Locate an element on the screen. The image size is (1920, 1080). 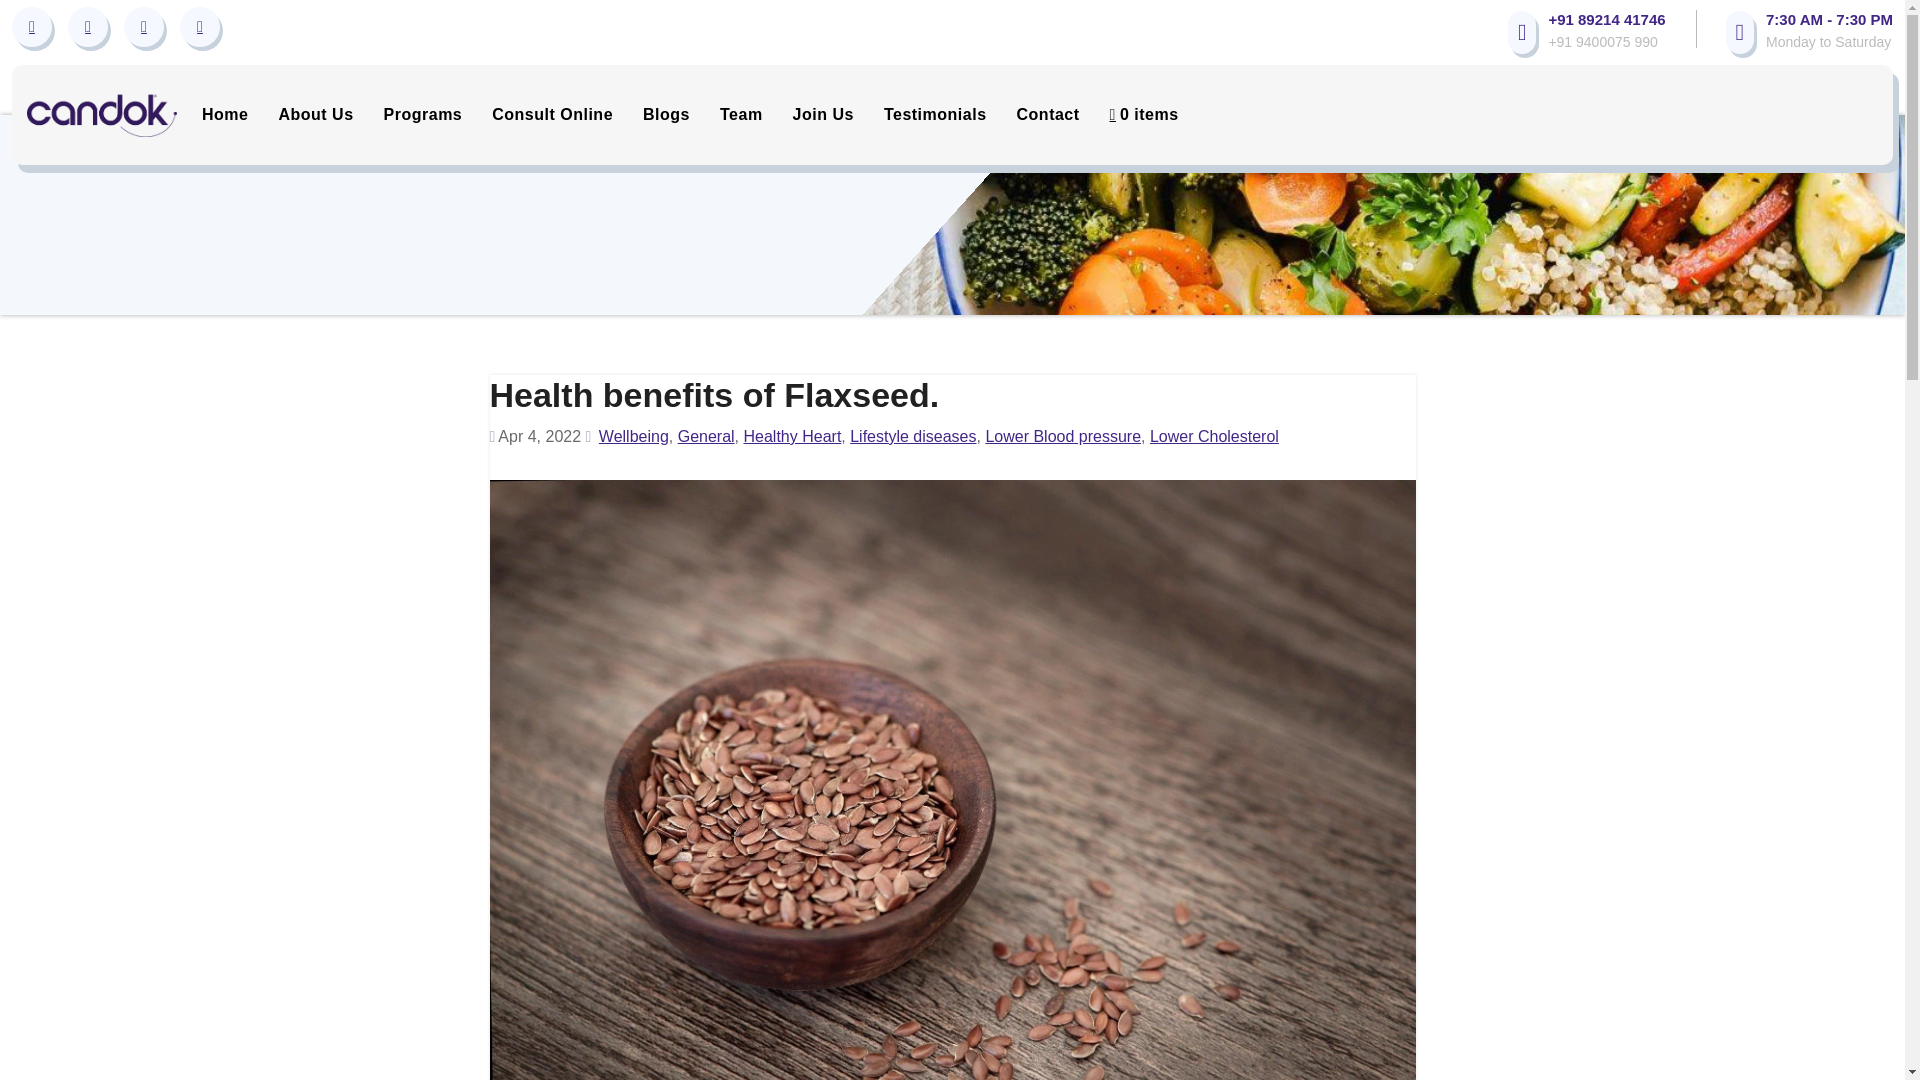
About Us is located at coordinates (316, 114).